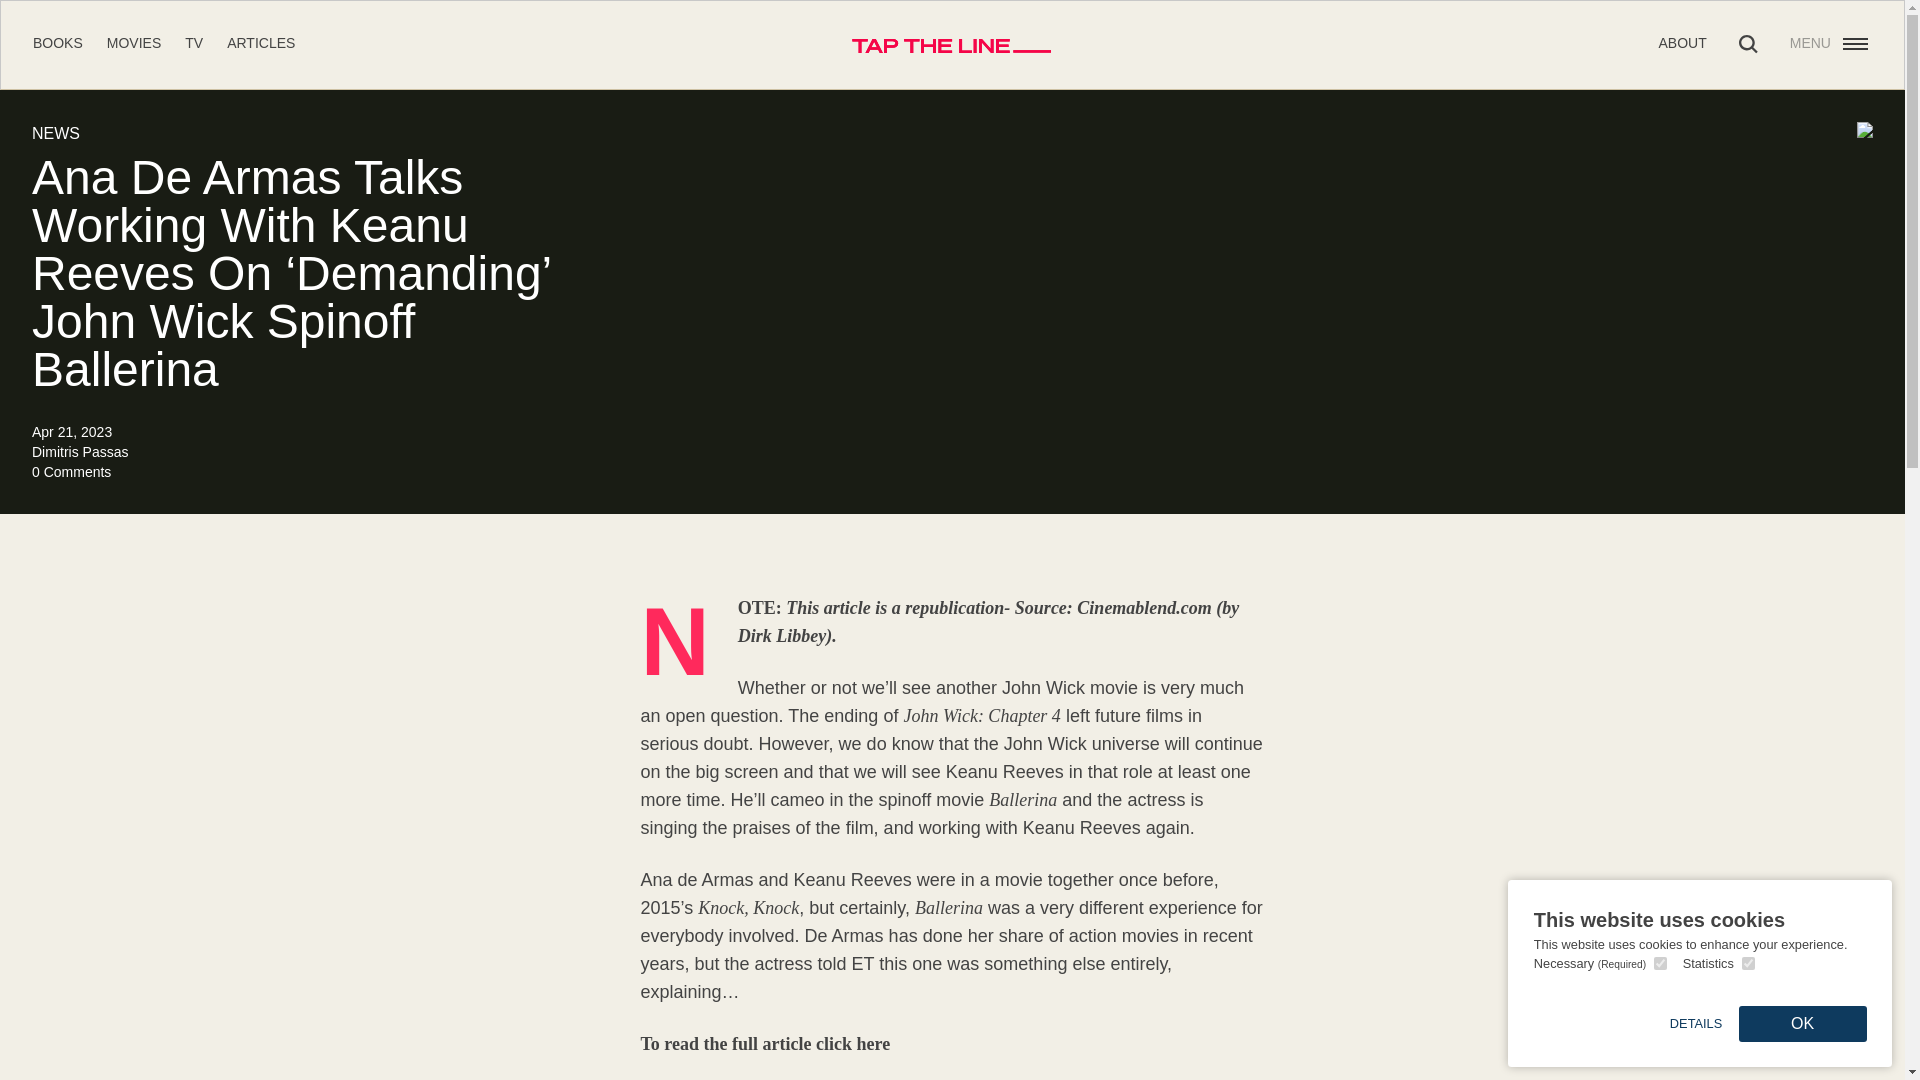  Describe the element at coordinates (864, 964) in the screenshot. I see `ET` at that location.